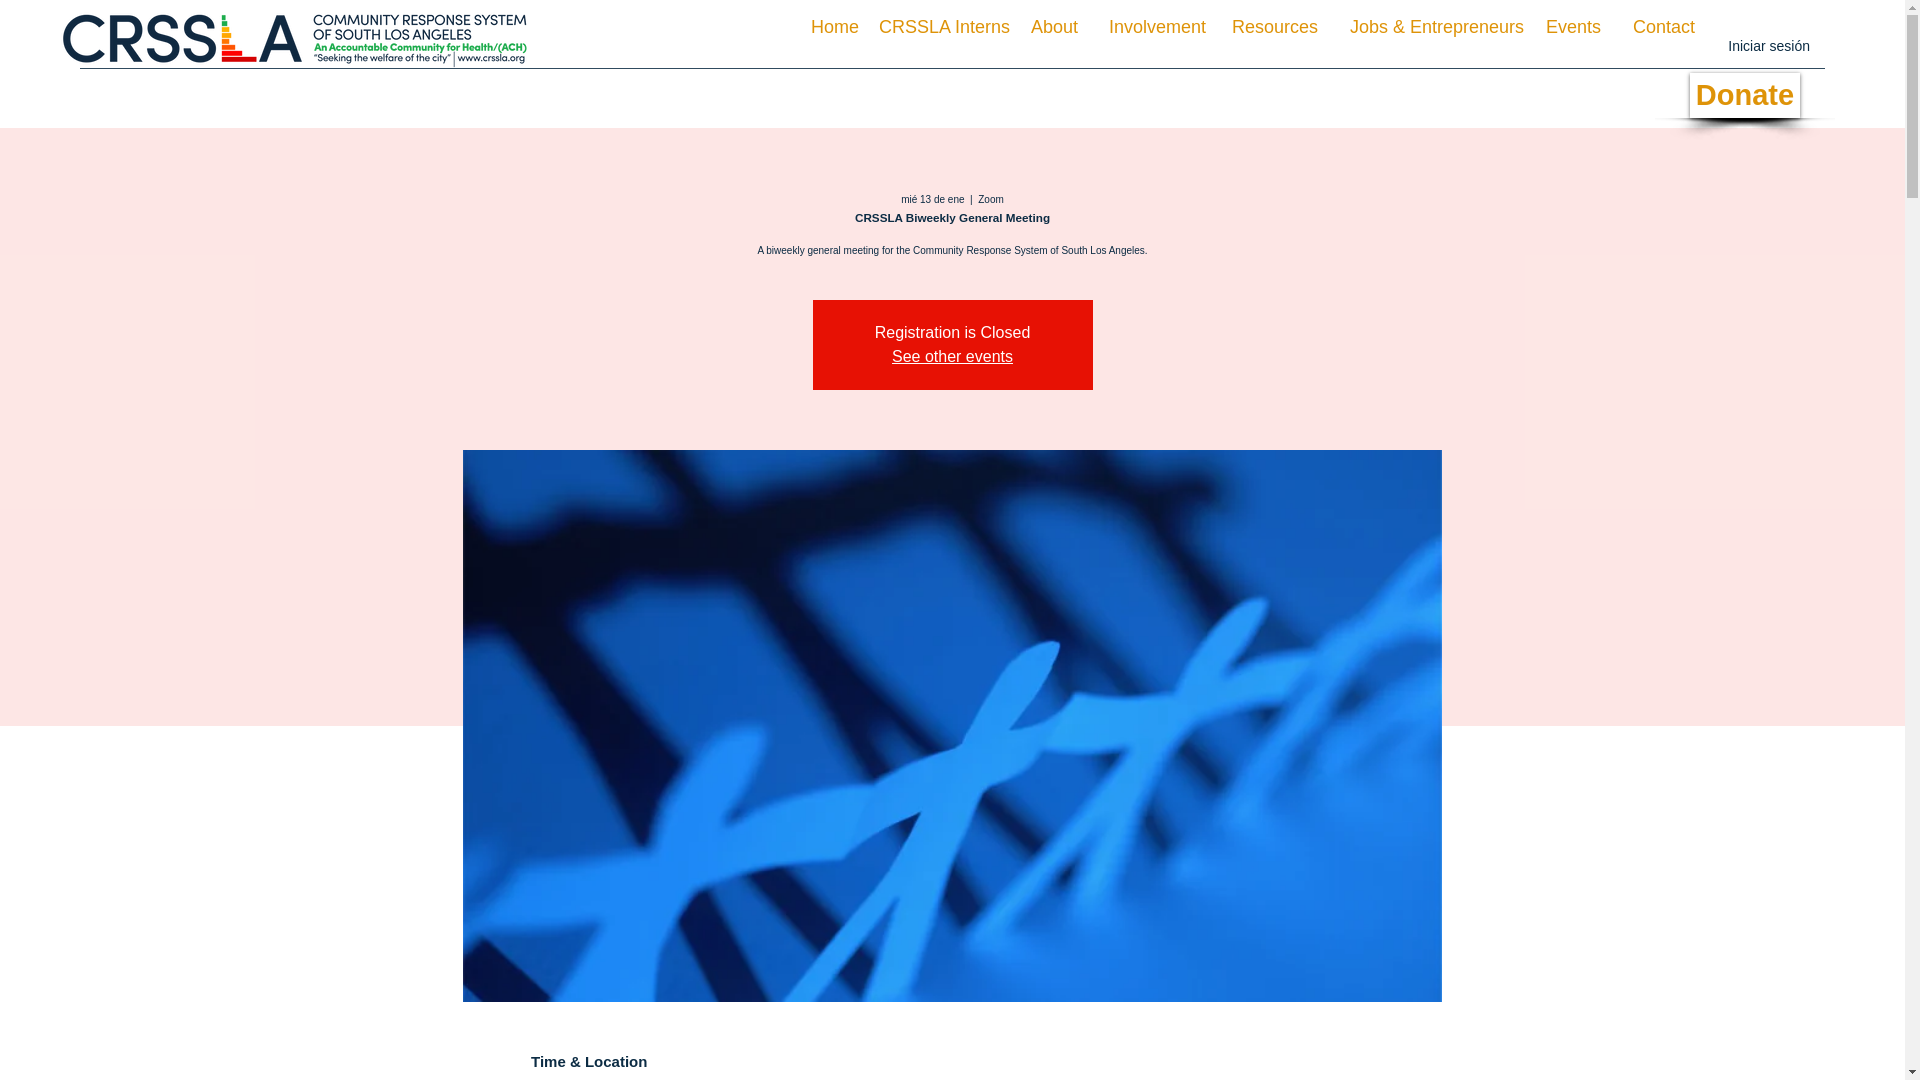 Image resolution: width=1920 pixels, height=1080 pixels. Describe the element at coordinates (1052, 26) in the screenshot. I see `About` at that location.